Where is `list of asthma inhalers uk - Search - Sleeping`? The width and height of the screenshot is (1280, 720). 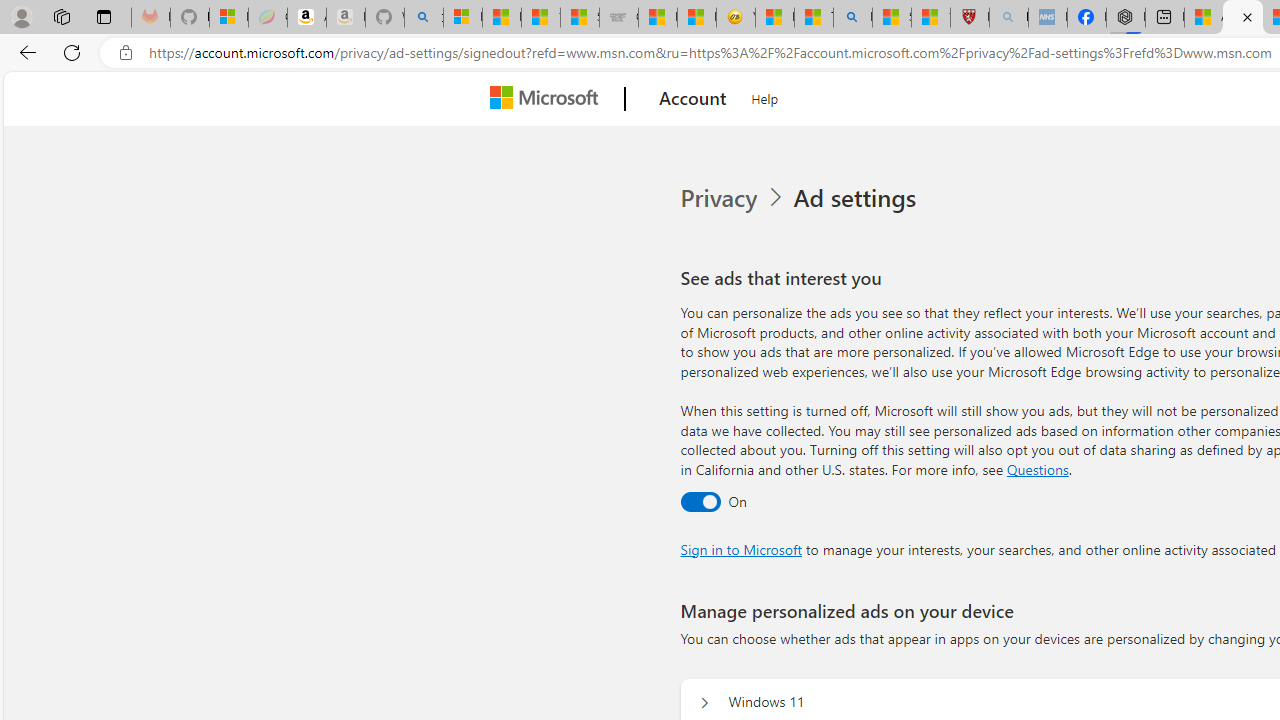
list of asthma inhalers uk - Search - Sleeping is located at coordinates (1008, 18).